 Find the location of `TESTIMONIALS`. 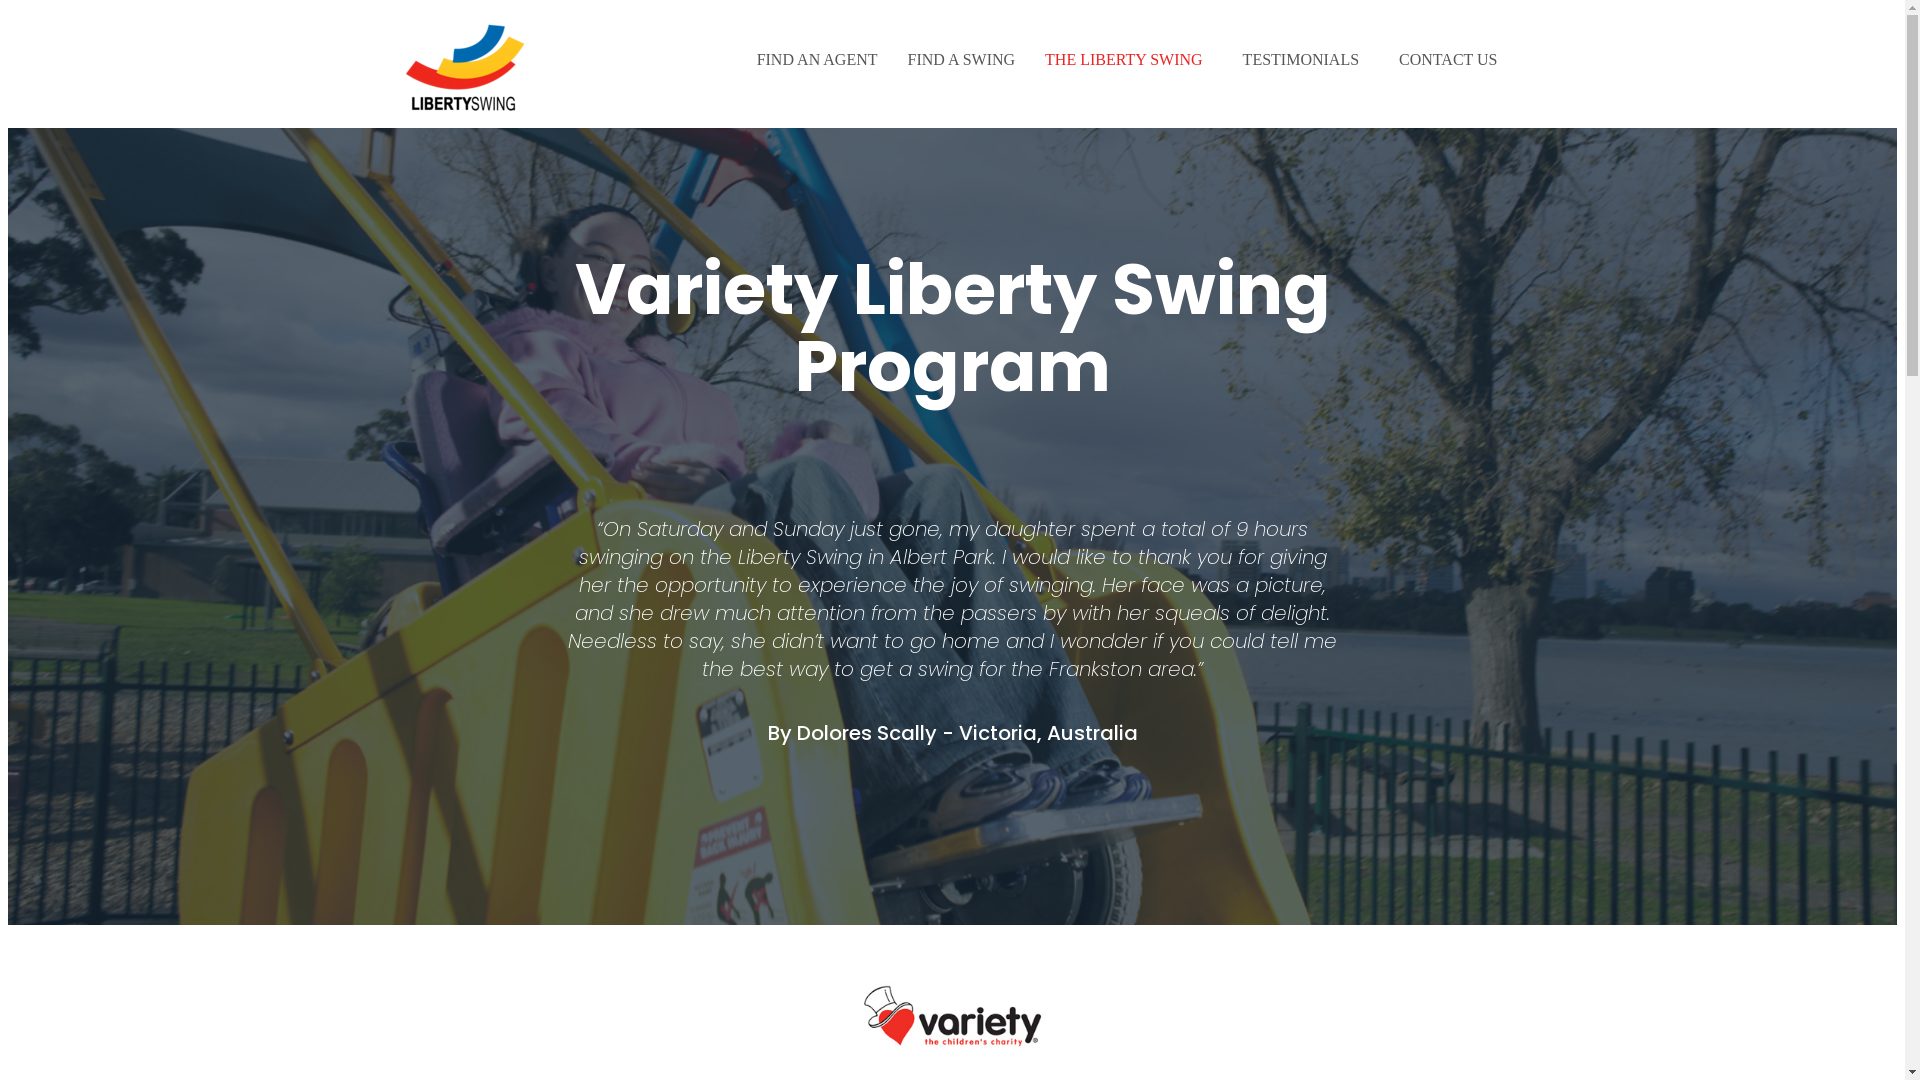

TESTIMONIALS is located at coordinates (1306, 60).